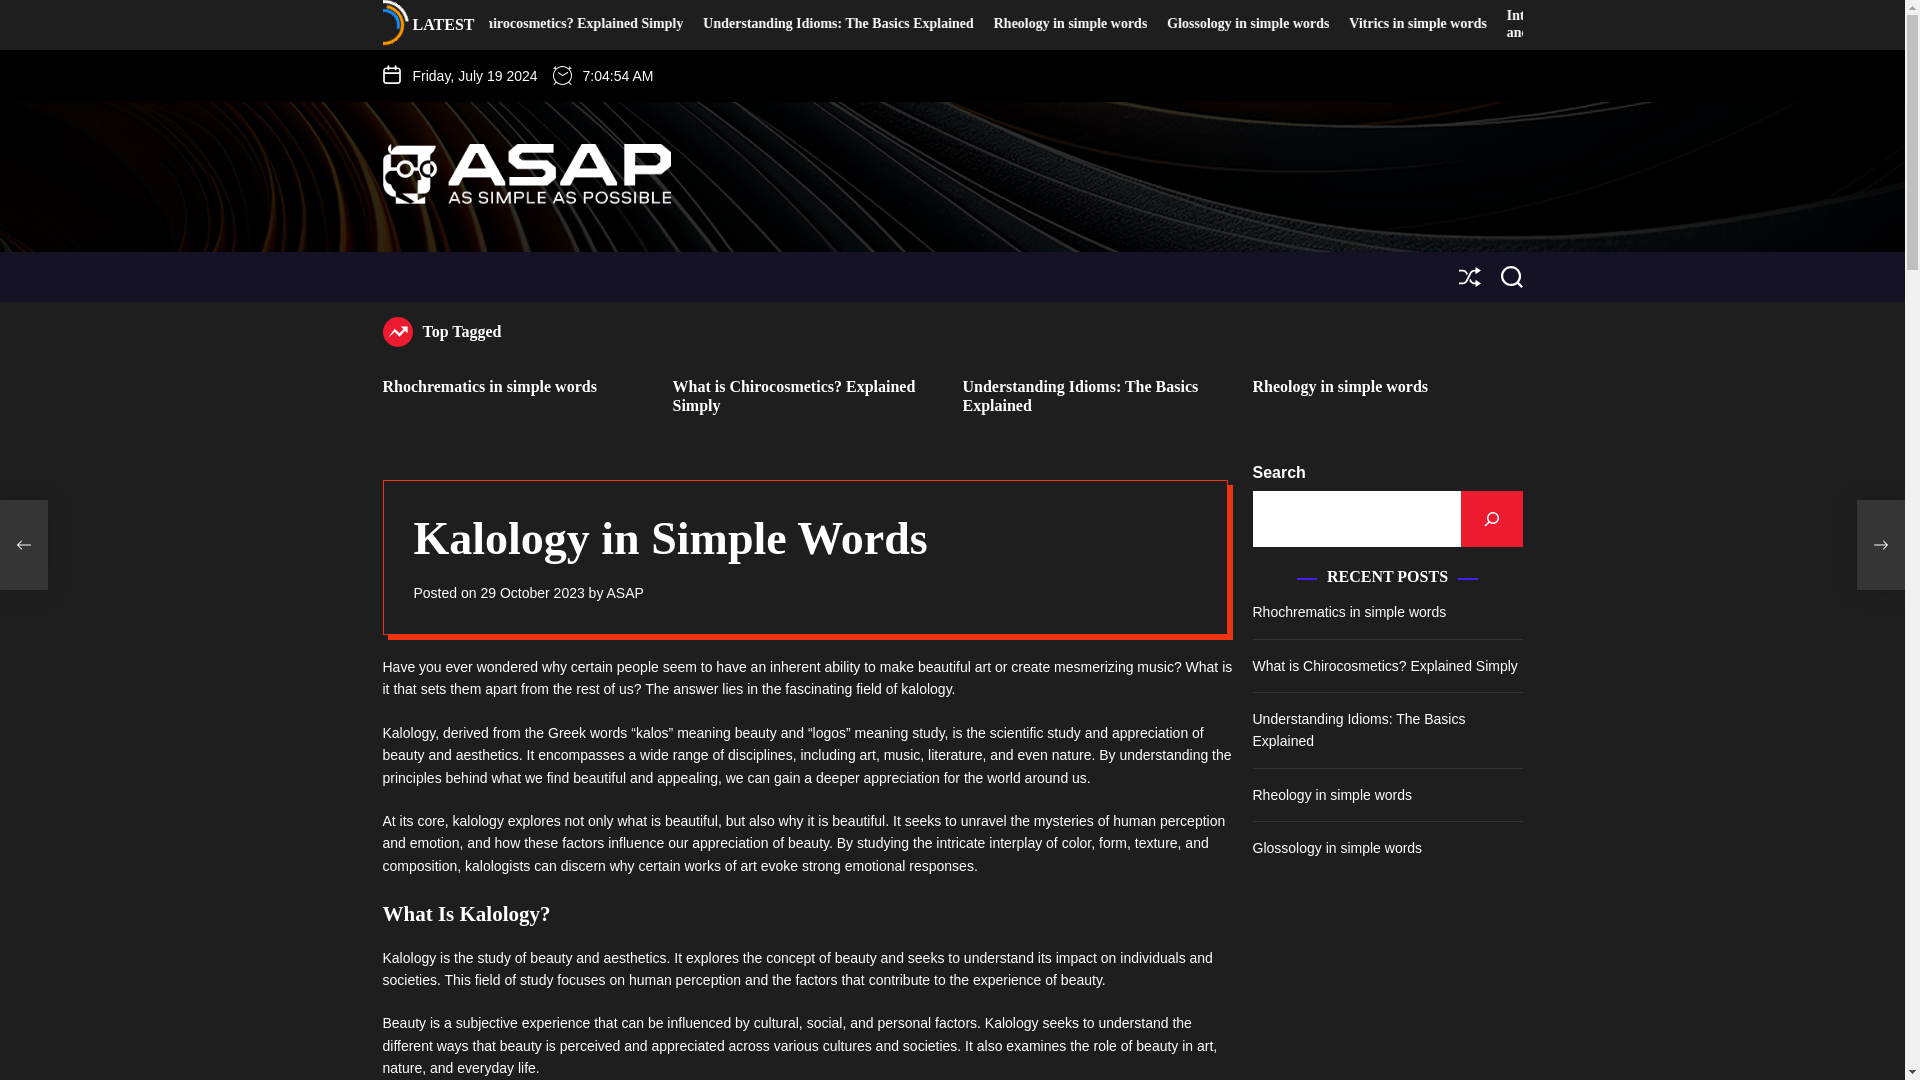 This screenshot has height=1080, width=1920. What do you see at coordinates (583, 24) in the screenshot?
I see `Rhochrematics in simple words` at bounding box center [583, 24].